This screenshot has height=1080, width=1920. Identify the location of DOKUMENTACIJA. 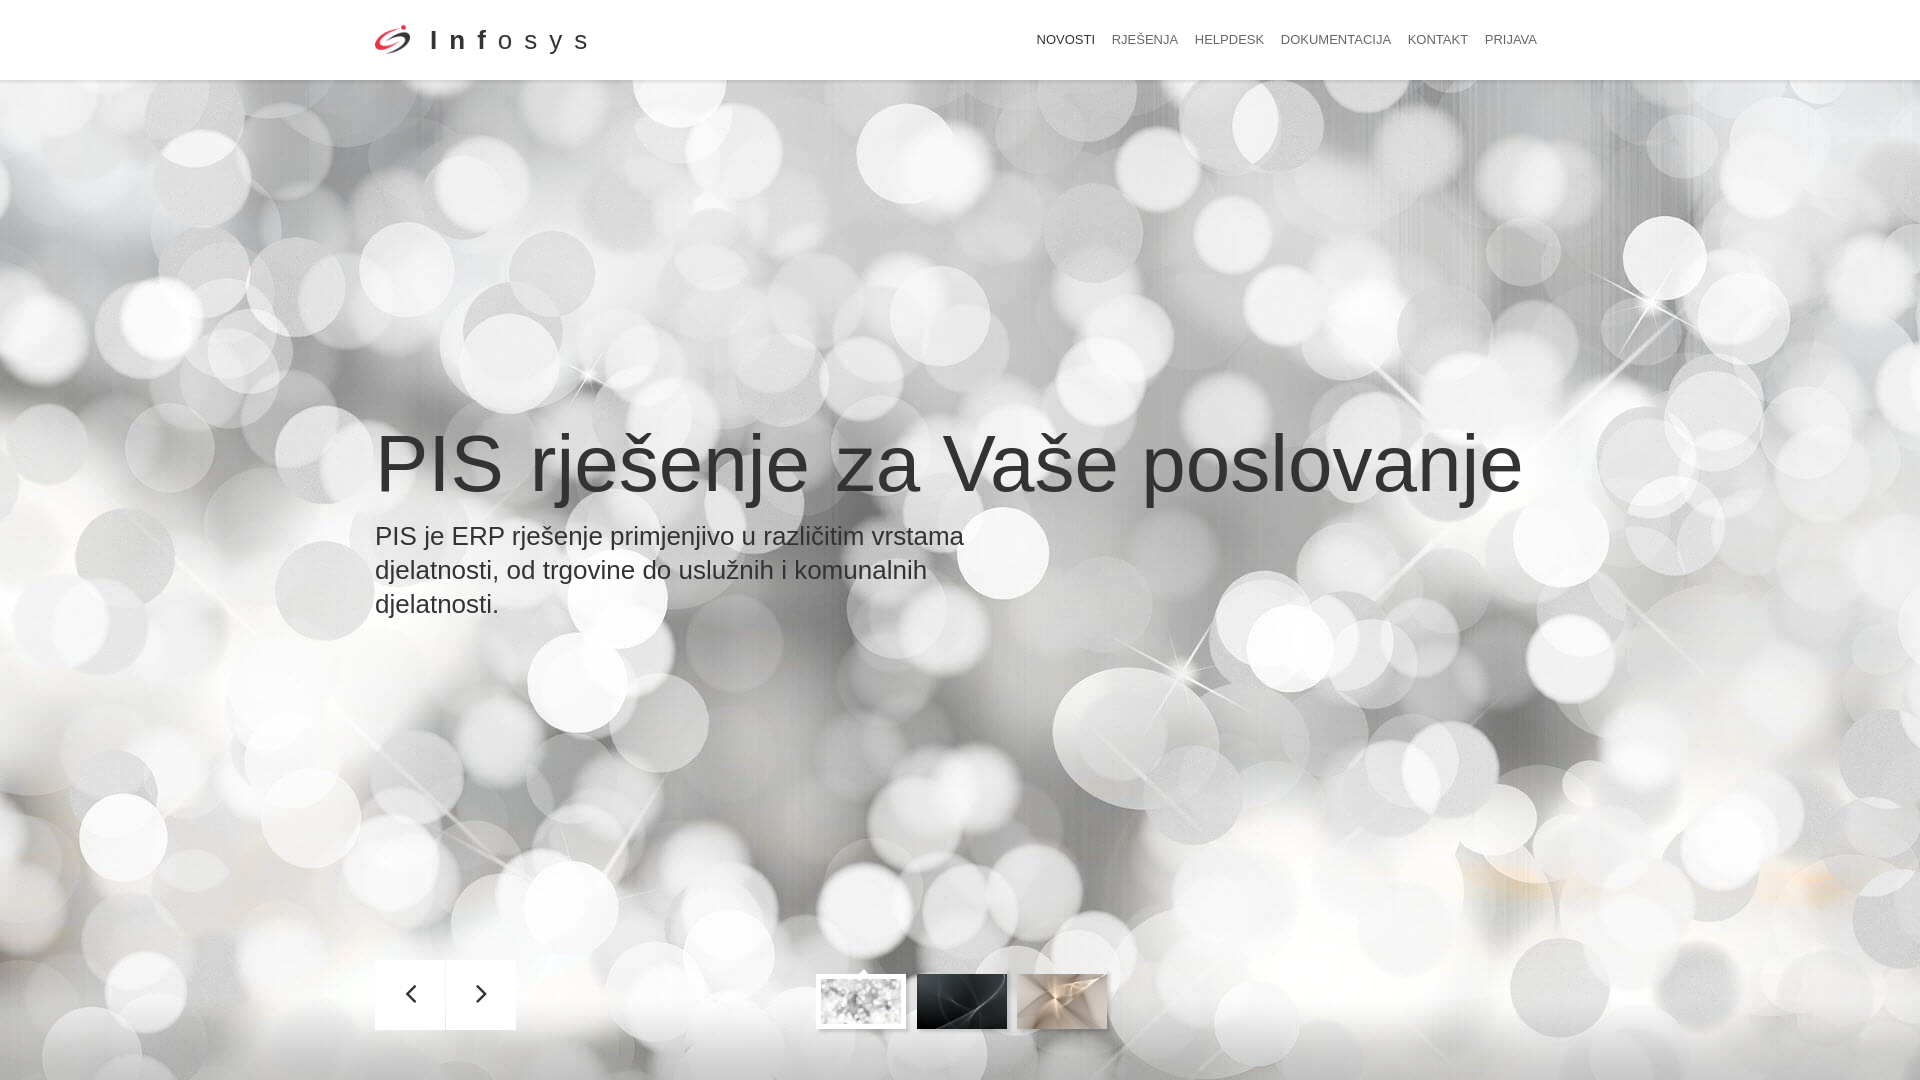
(1336, 40).